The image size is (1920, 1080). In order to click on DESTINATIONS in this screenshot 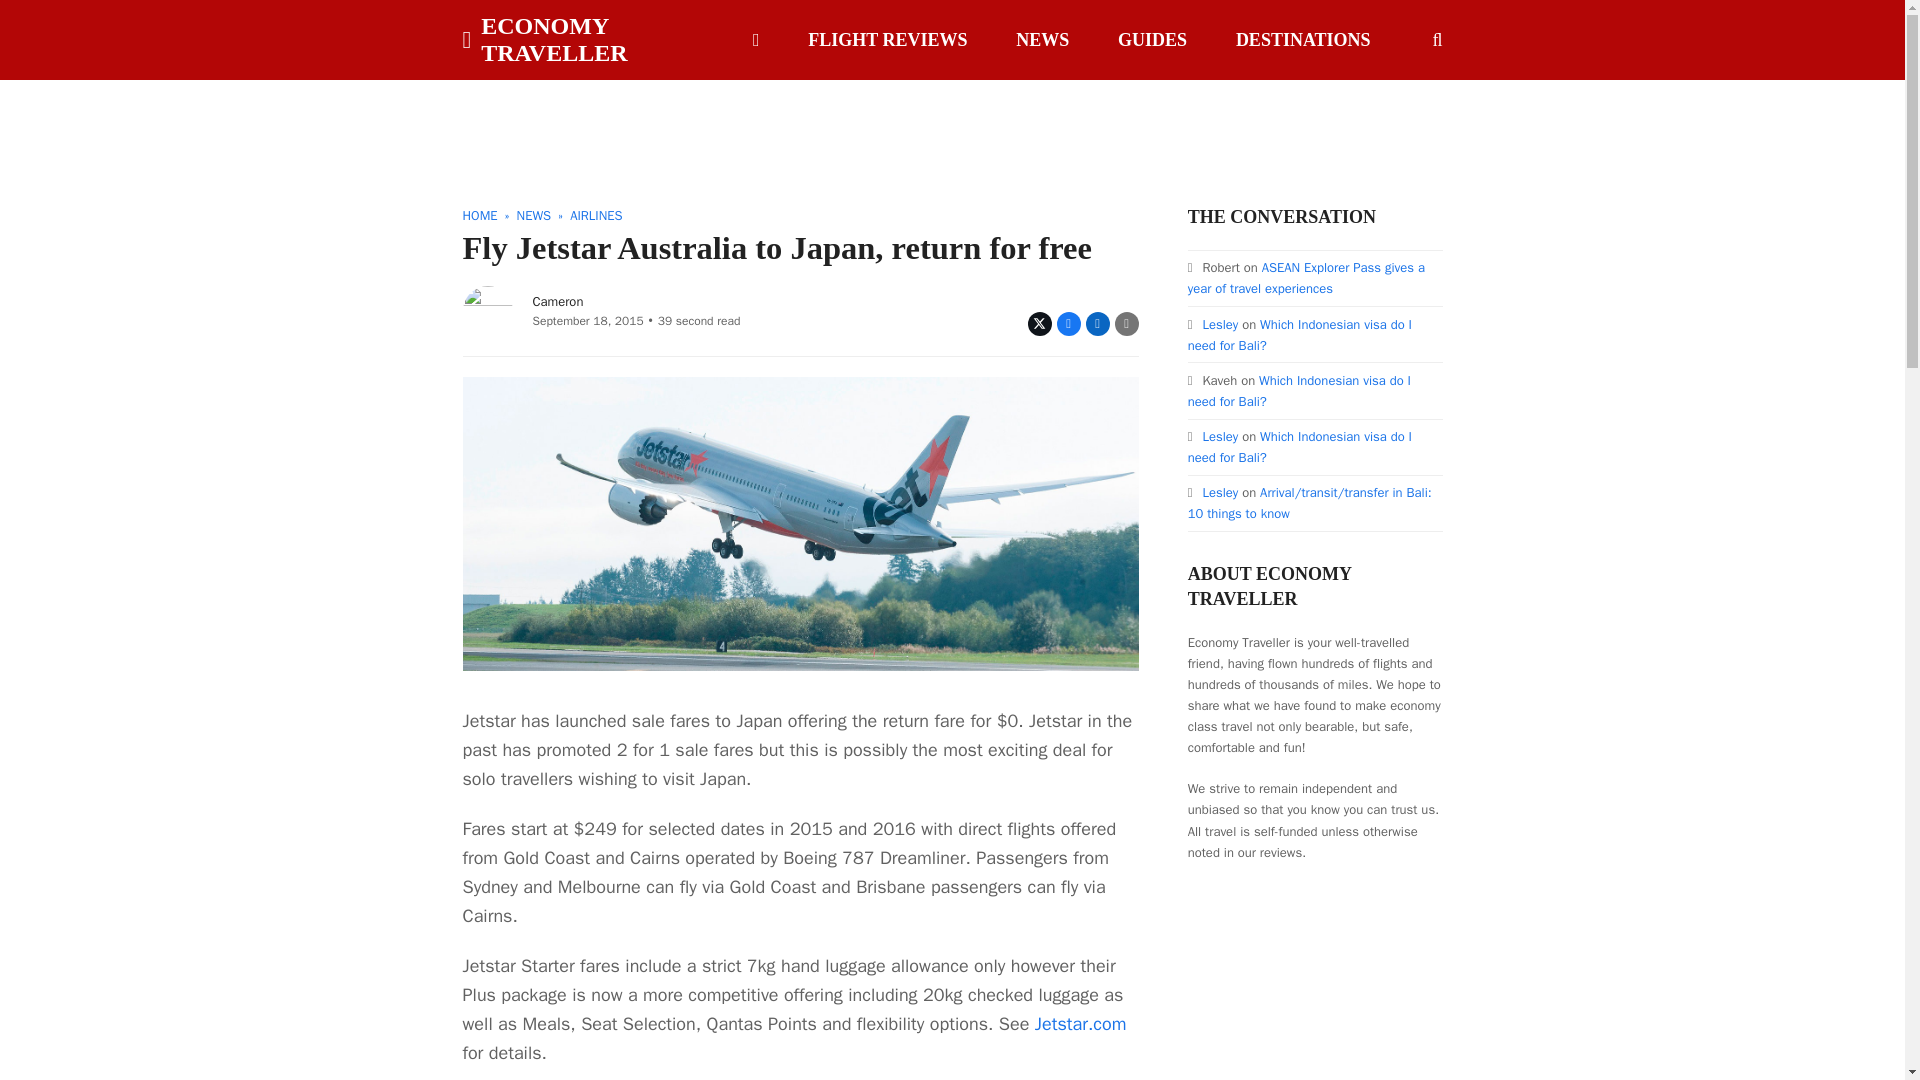, I will do `click(1304, 39)`.